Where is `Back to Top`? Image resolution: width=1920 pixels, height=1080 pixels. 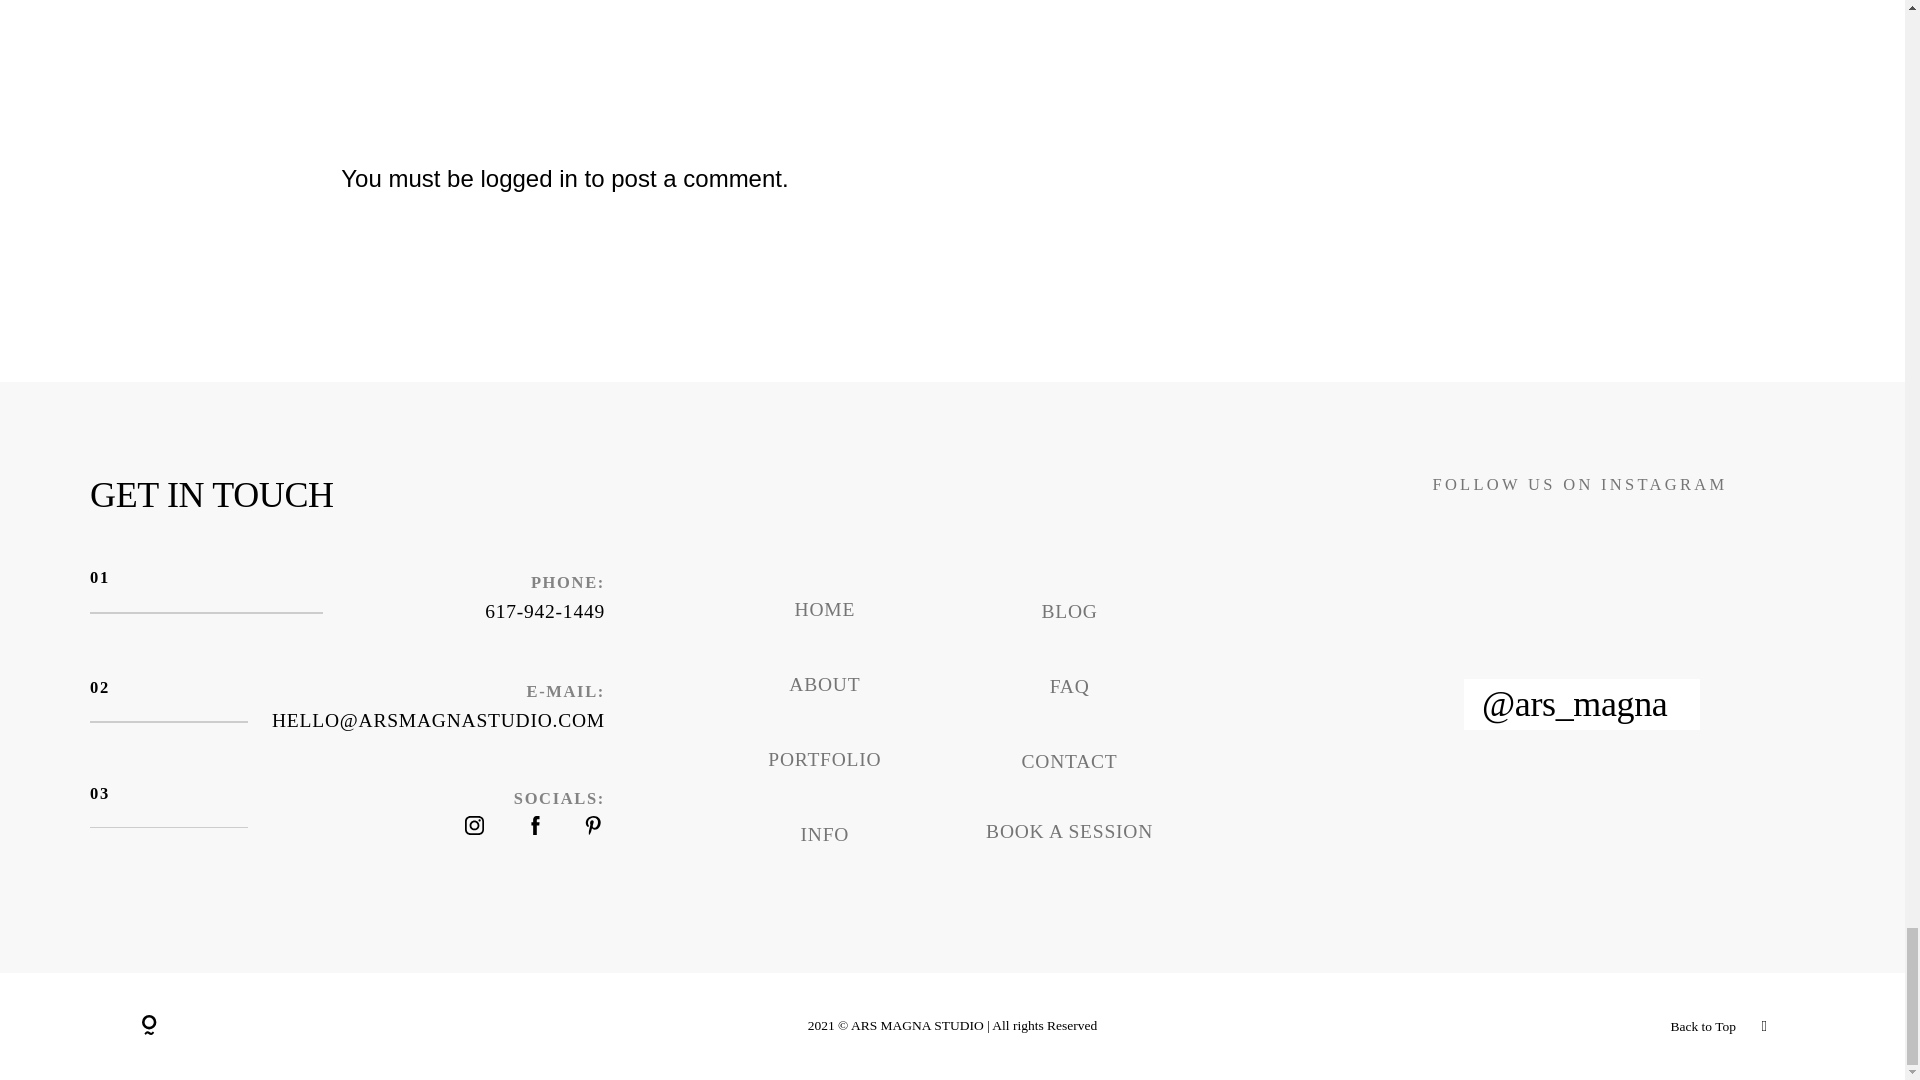 Back to Top is located at coordinates (1497, 1026).